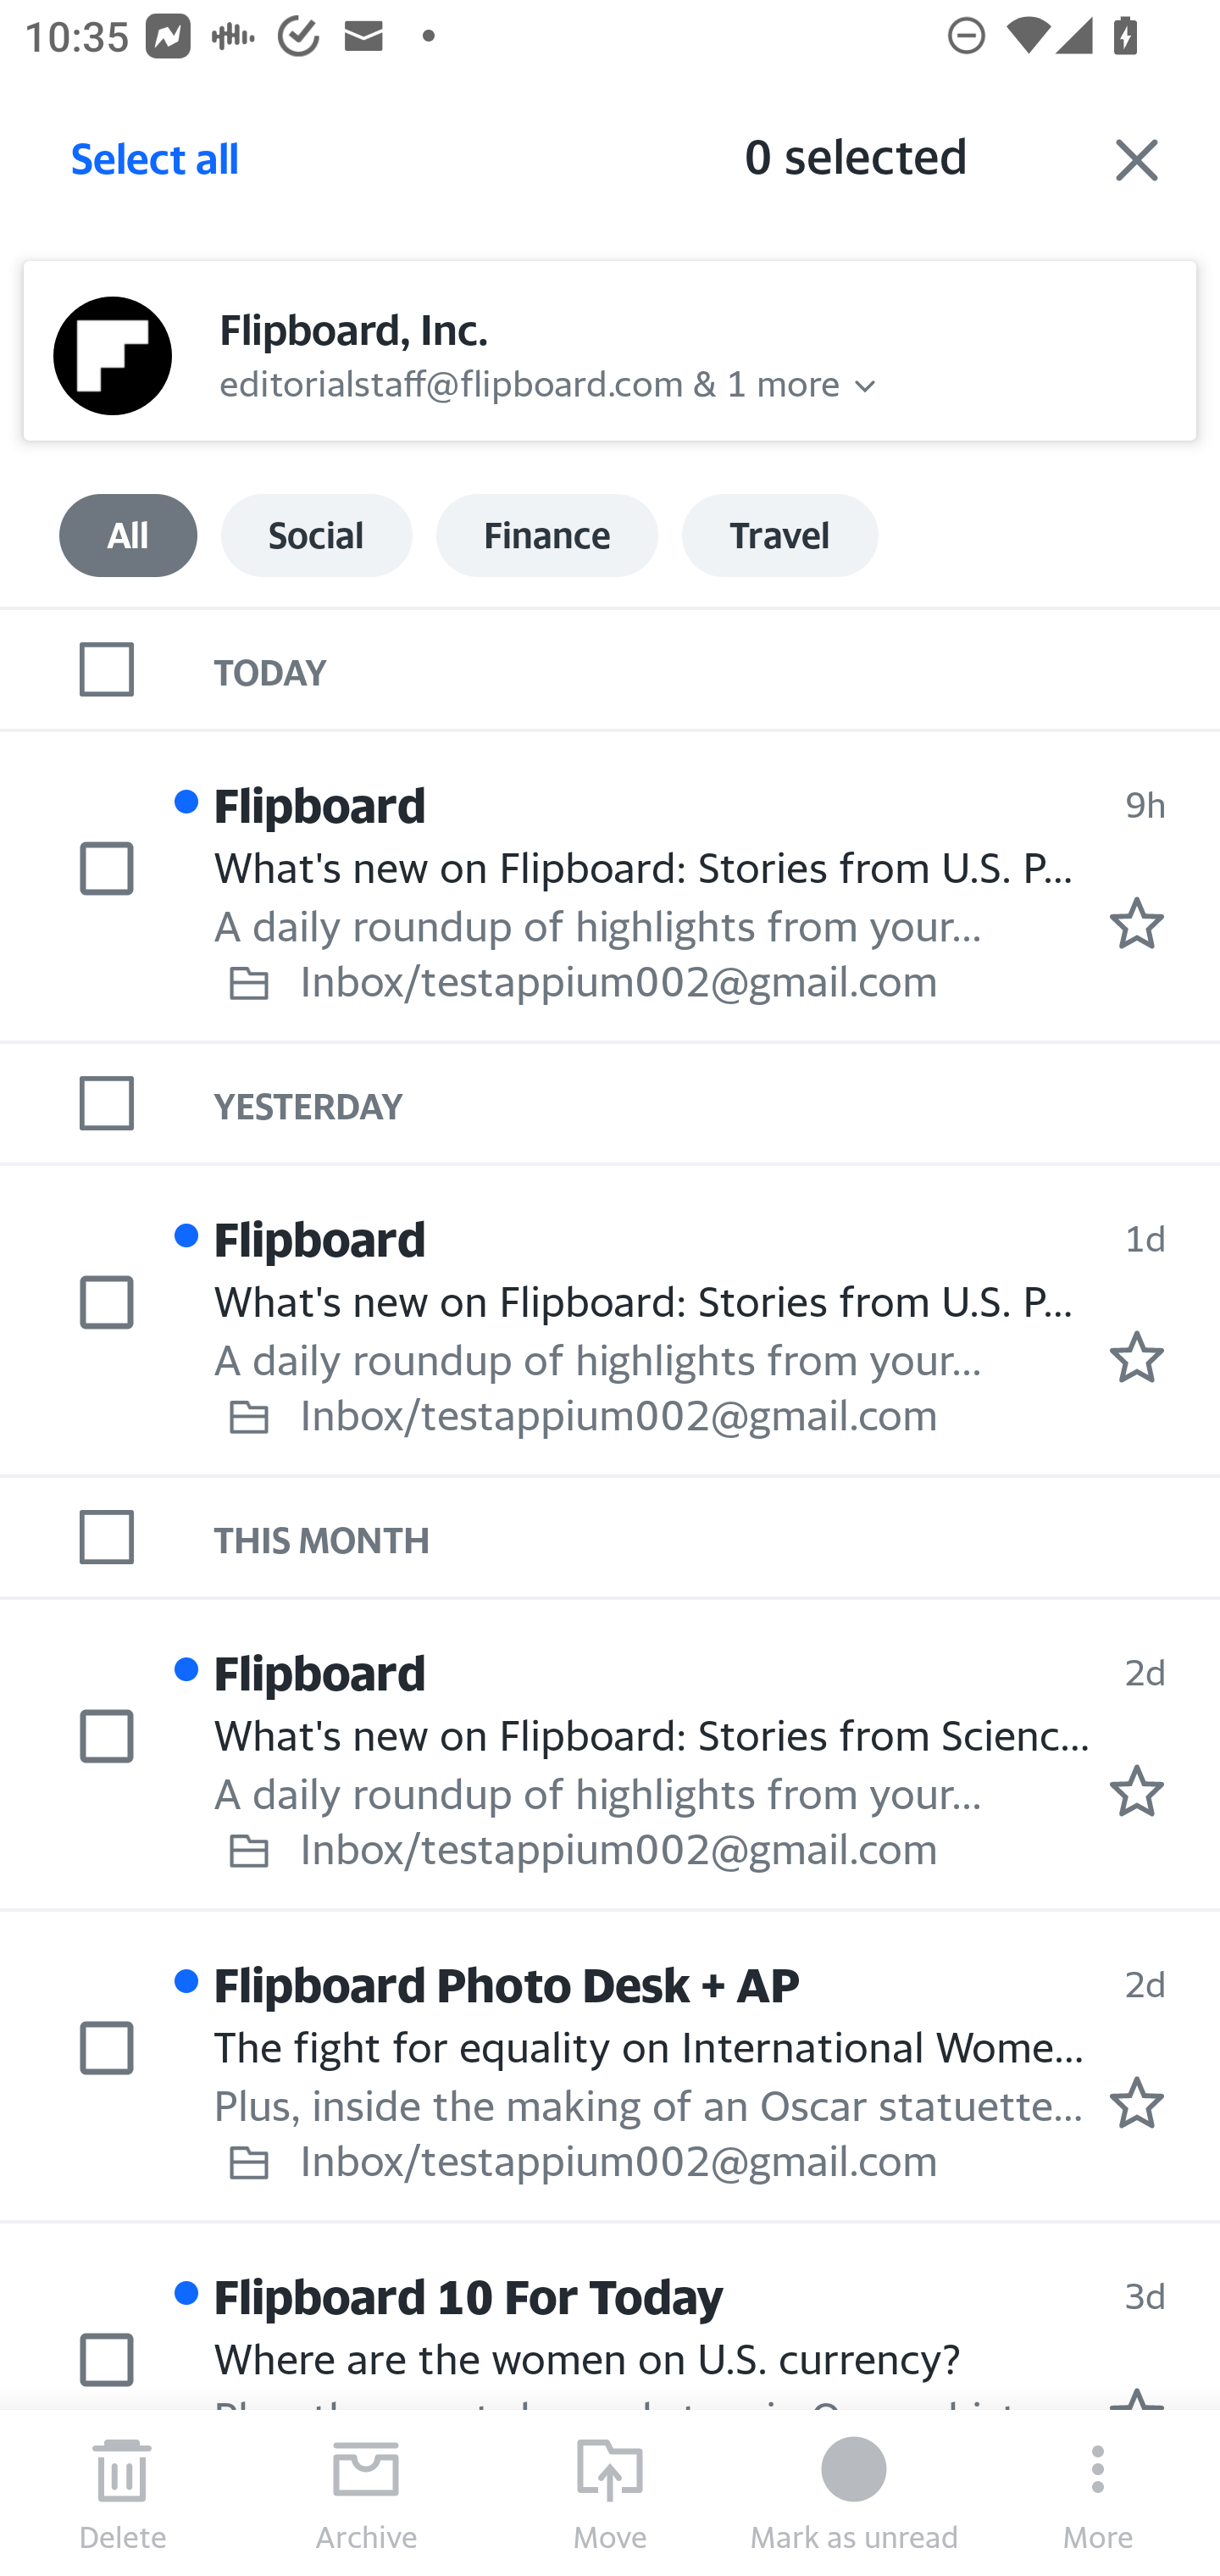  Describe the element at coordinates (122, 2493) in the screenshot. I see `Delete` at that location.